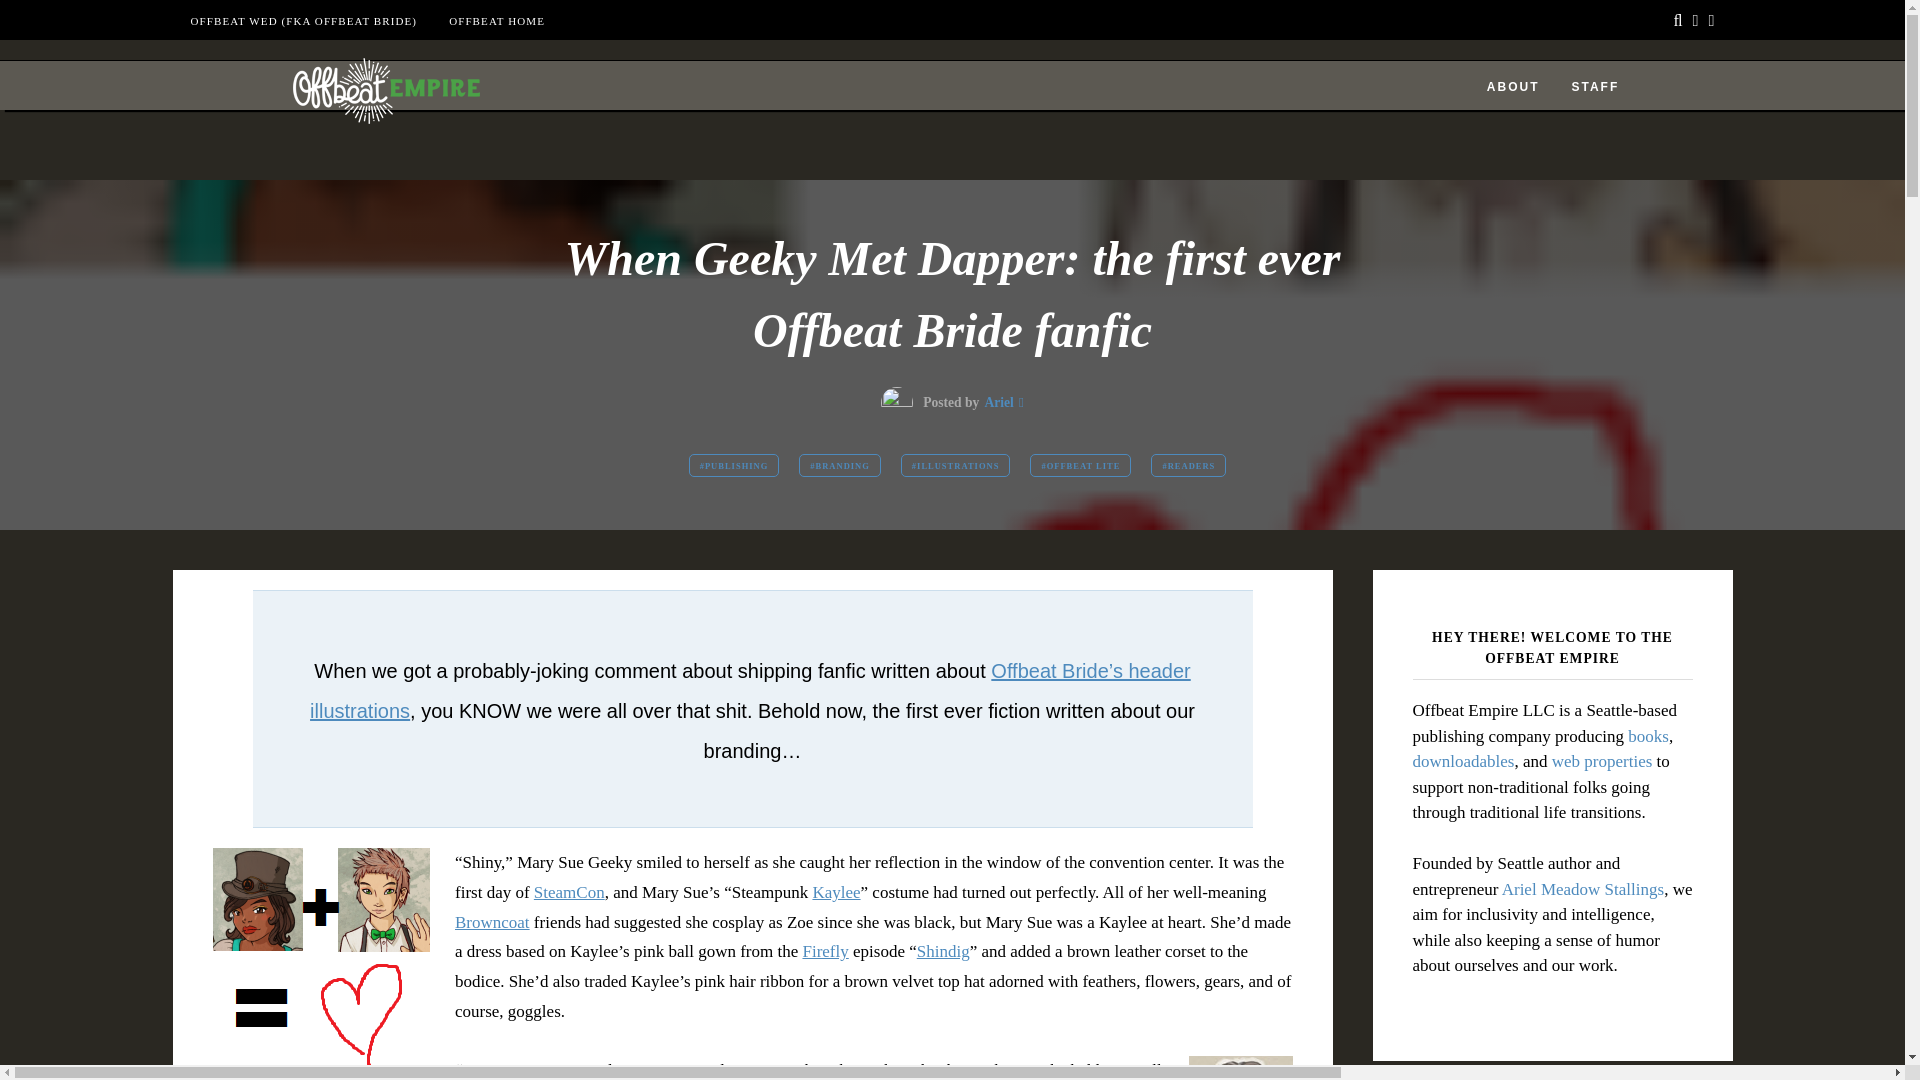 This screenshot has height=1080, width=1920. I want to click on SteamCon, so click(568, 892).